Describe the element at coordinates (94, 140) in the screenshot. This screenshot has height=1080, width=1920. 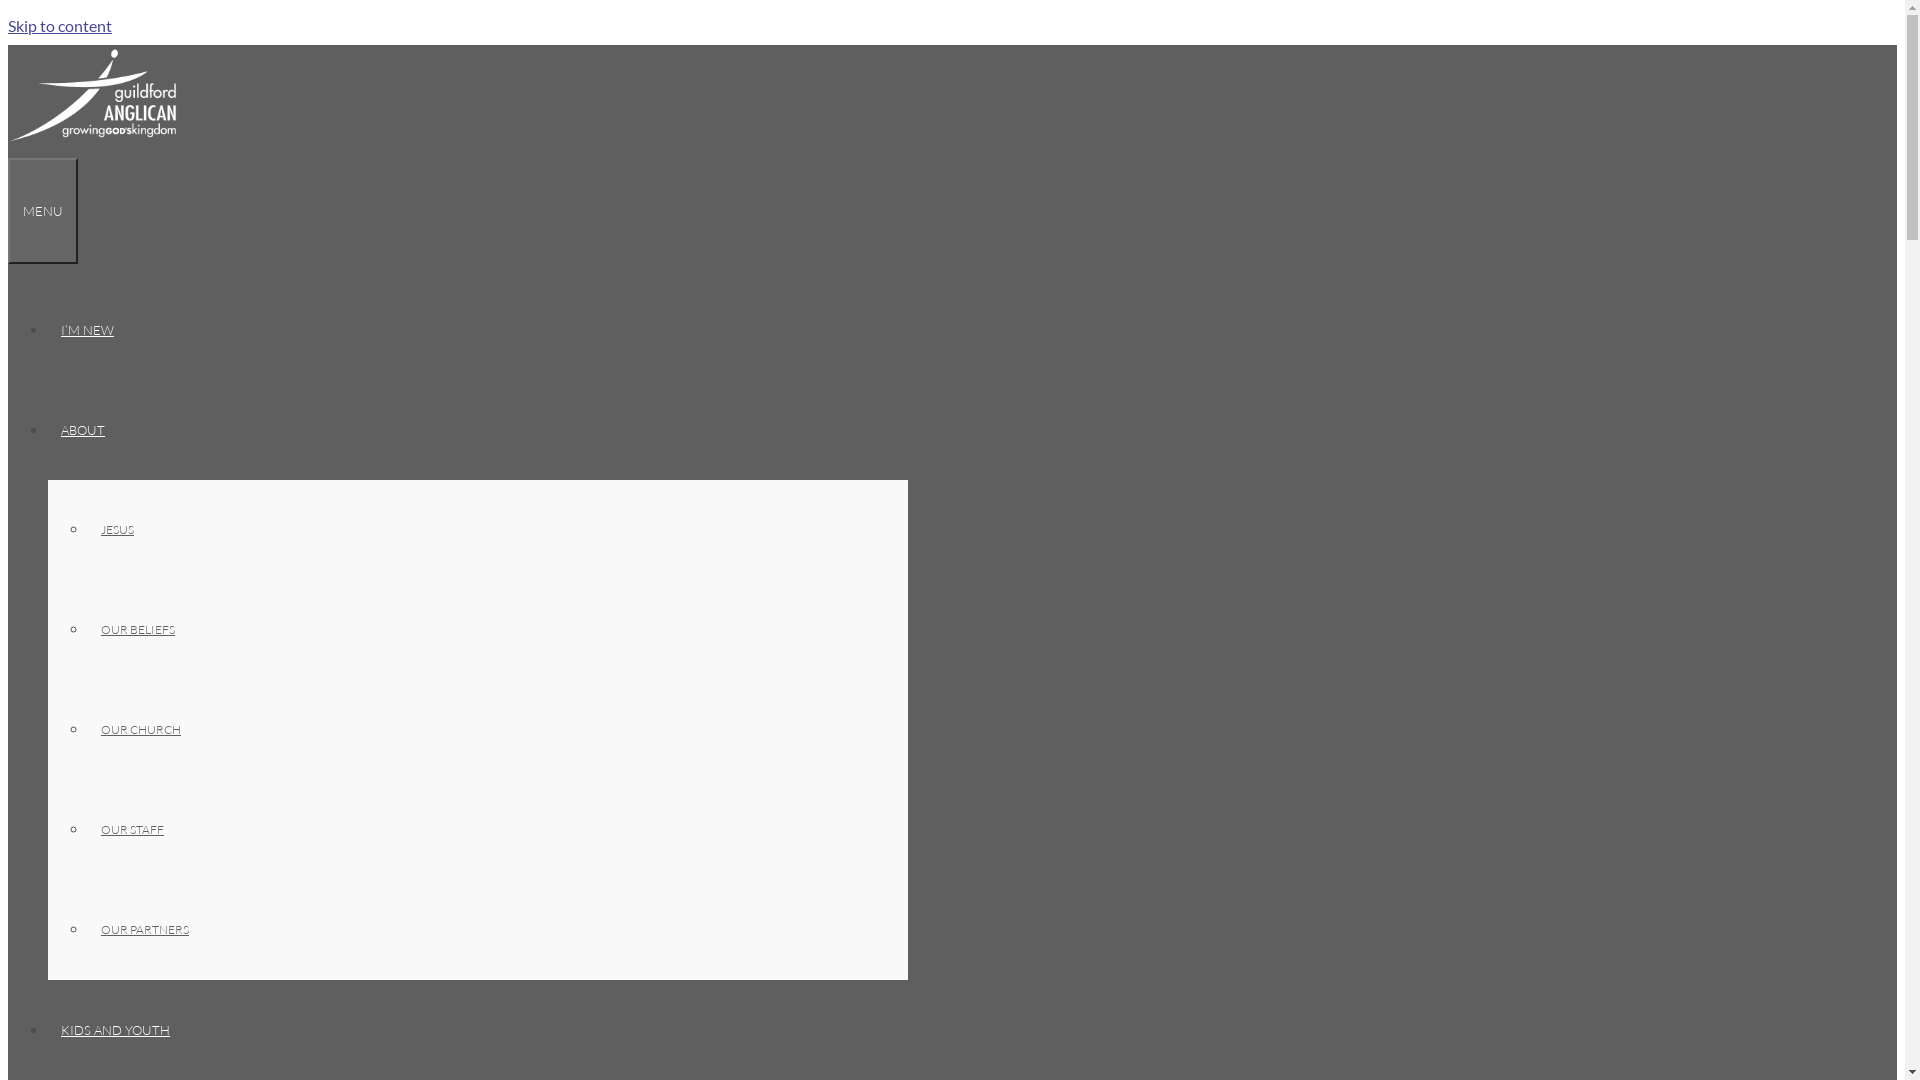
I see `Guildford Anglican Church` at that location.